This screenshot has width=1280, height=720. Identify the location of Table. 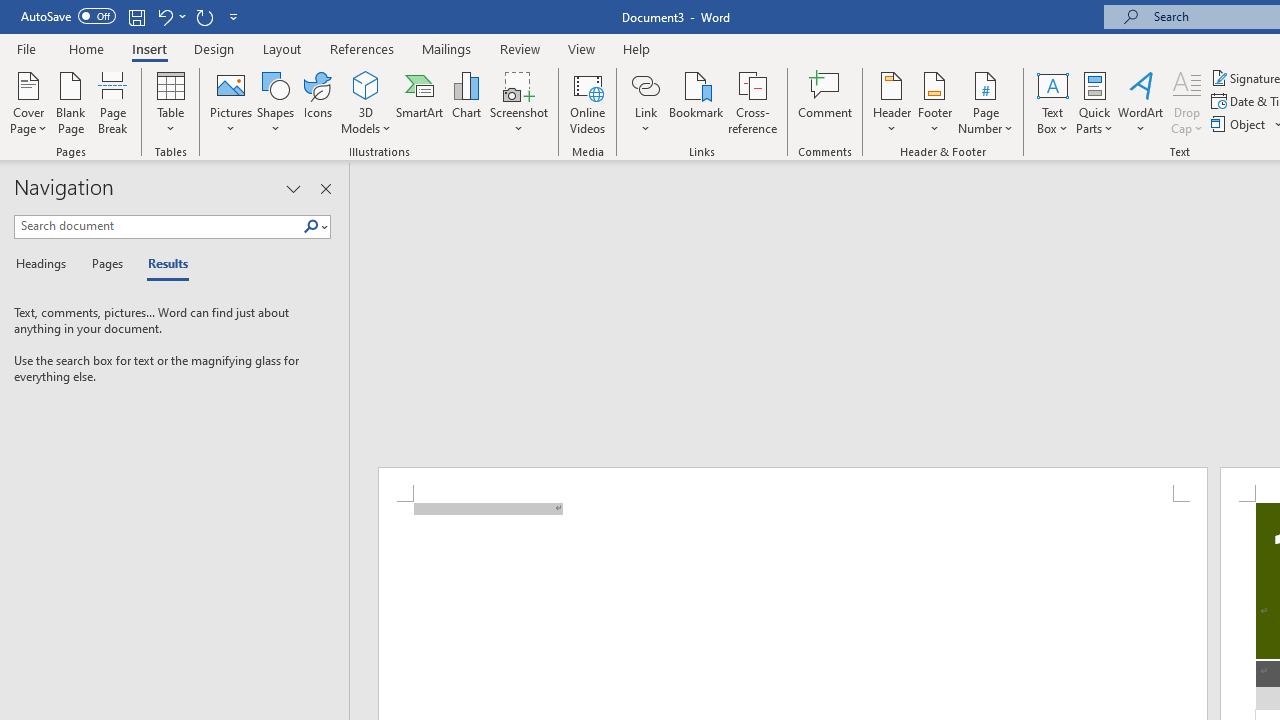
(170, 102).